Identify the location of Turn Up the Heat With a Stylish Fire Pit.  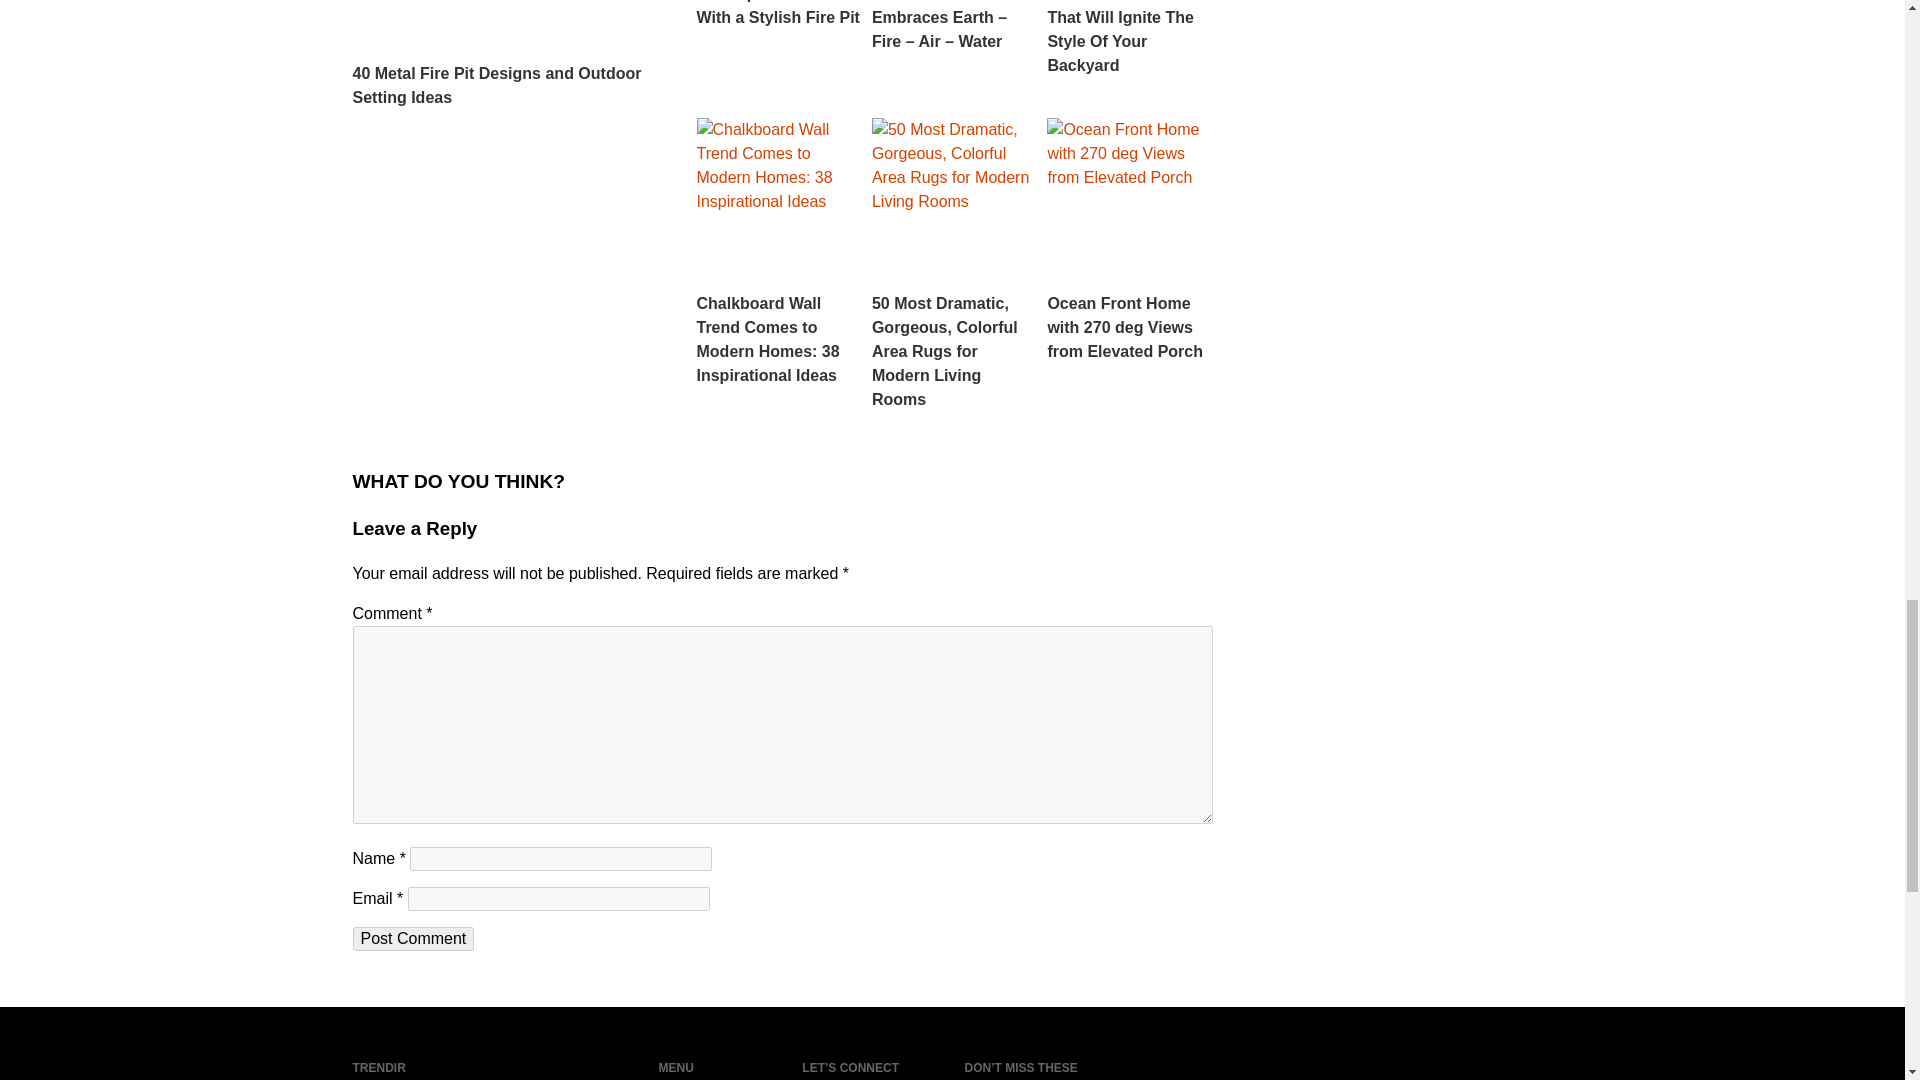
(778, 15).